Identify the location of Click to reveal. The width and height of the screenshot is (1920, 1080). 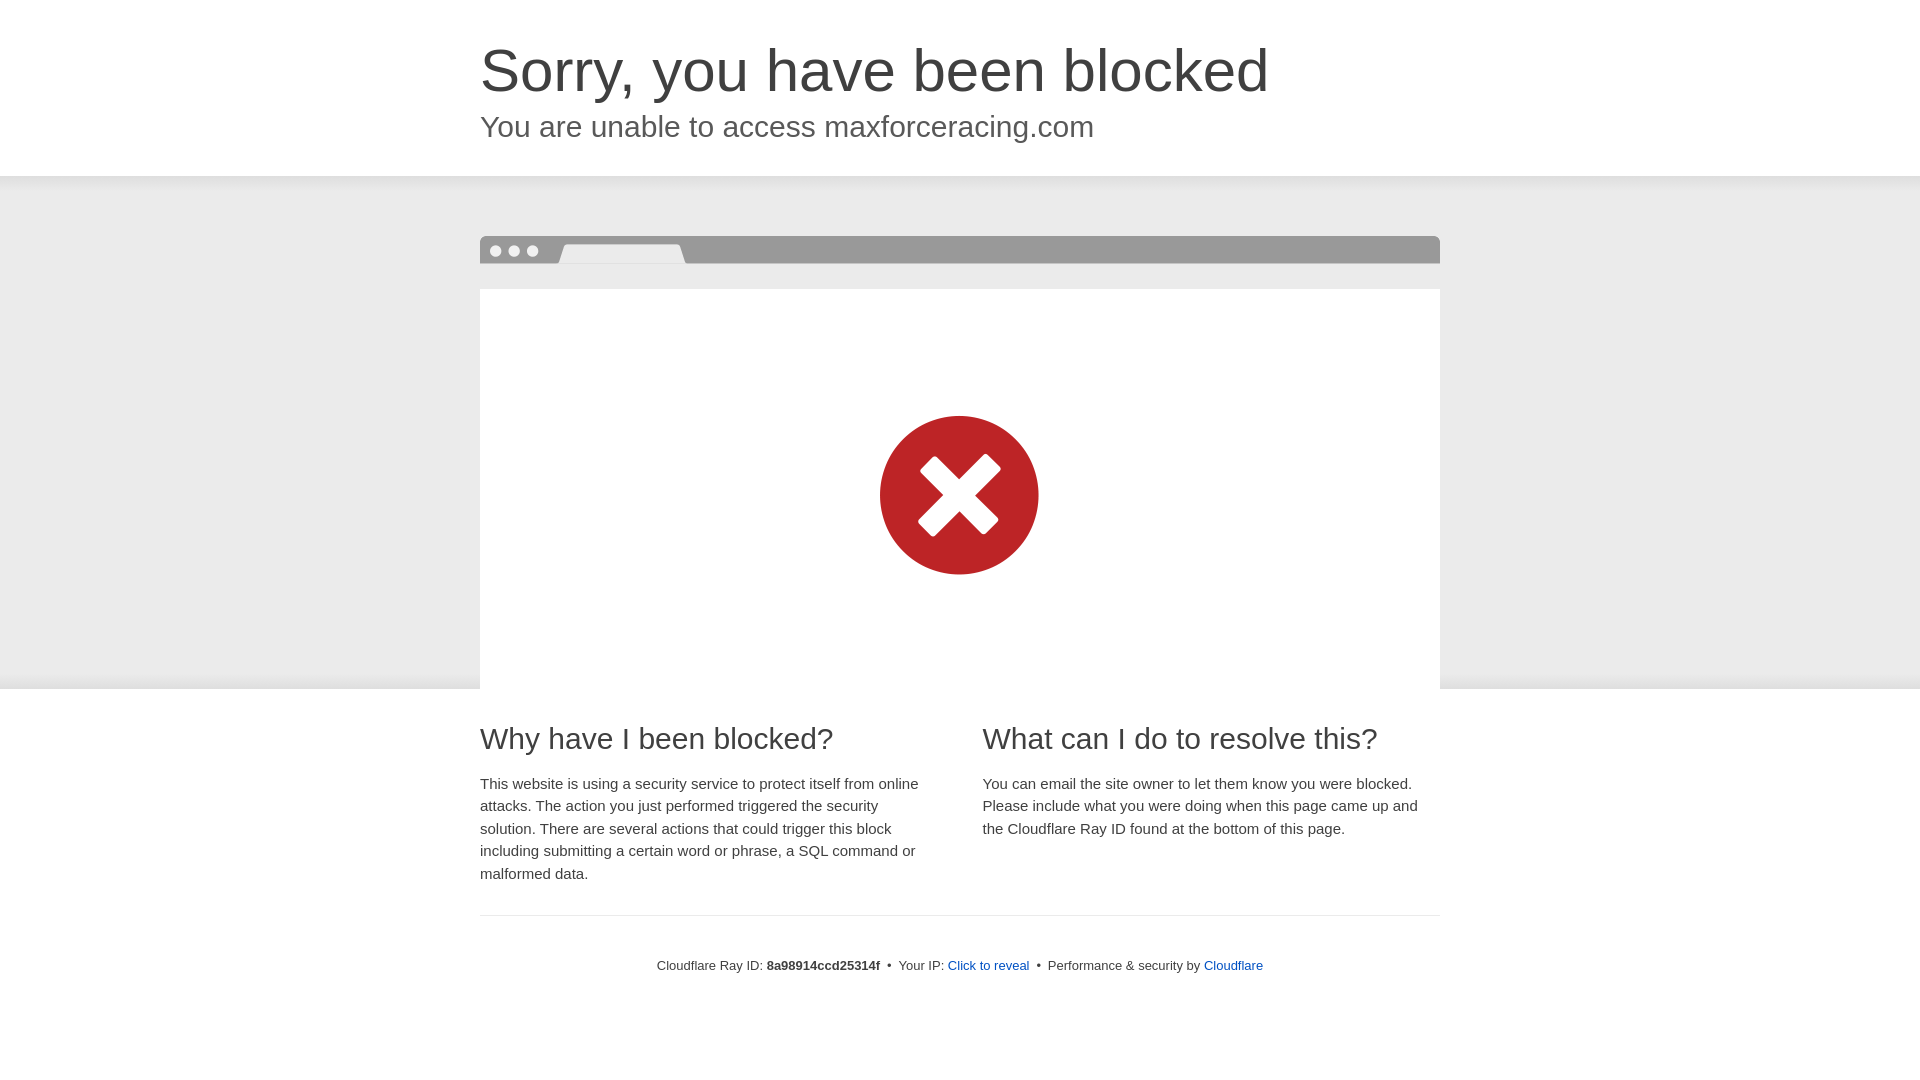
(988, 966).